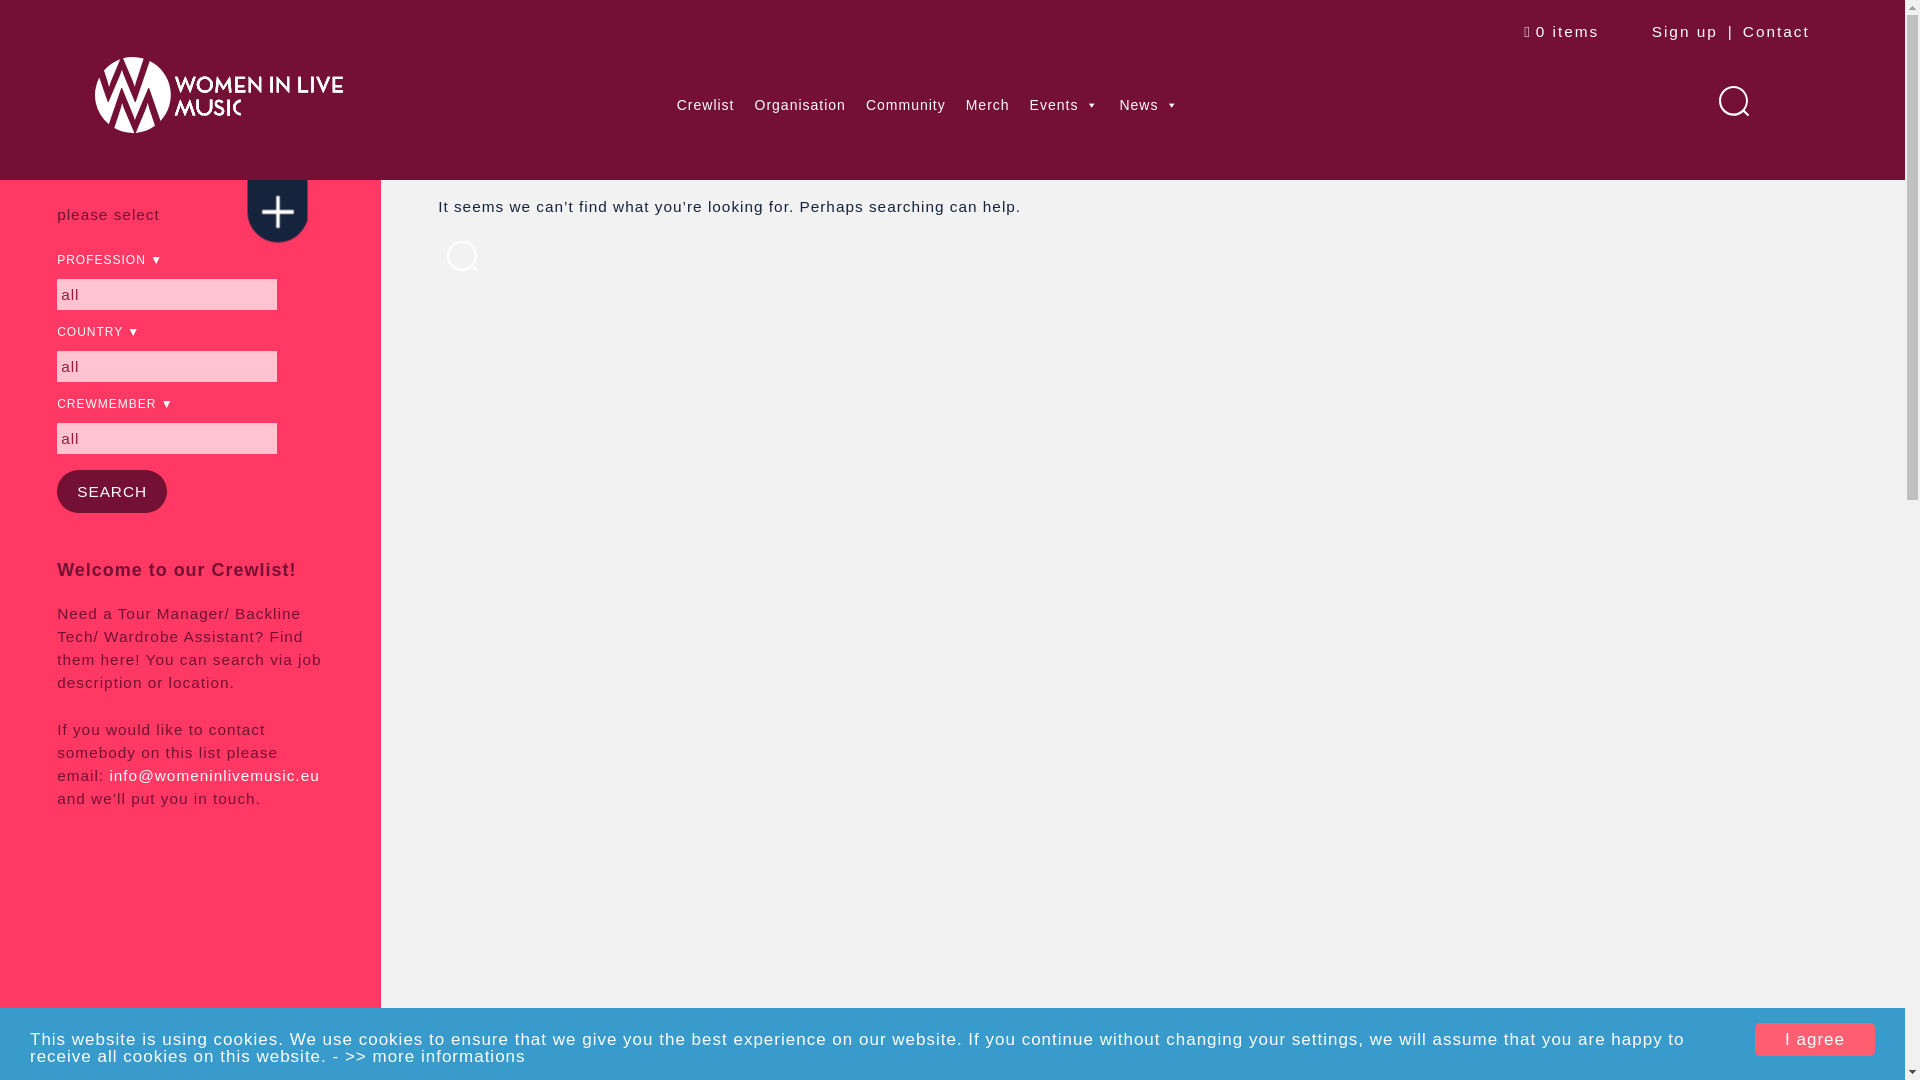 The width and height of the screenshot is (1920, 1080). Describe the element at coordinates (112, 491) in the screenshot. I see `search` at that location.